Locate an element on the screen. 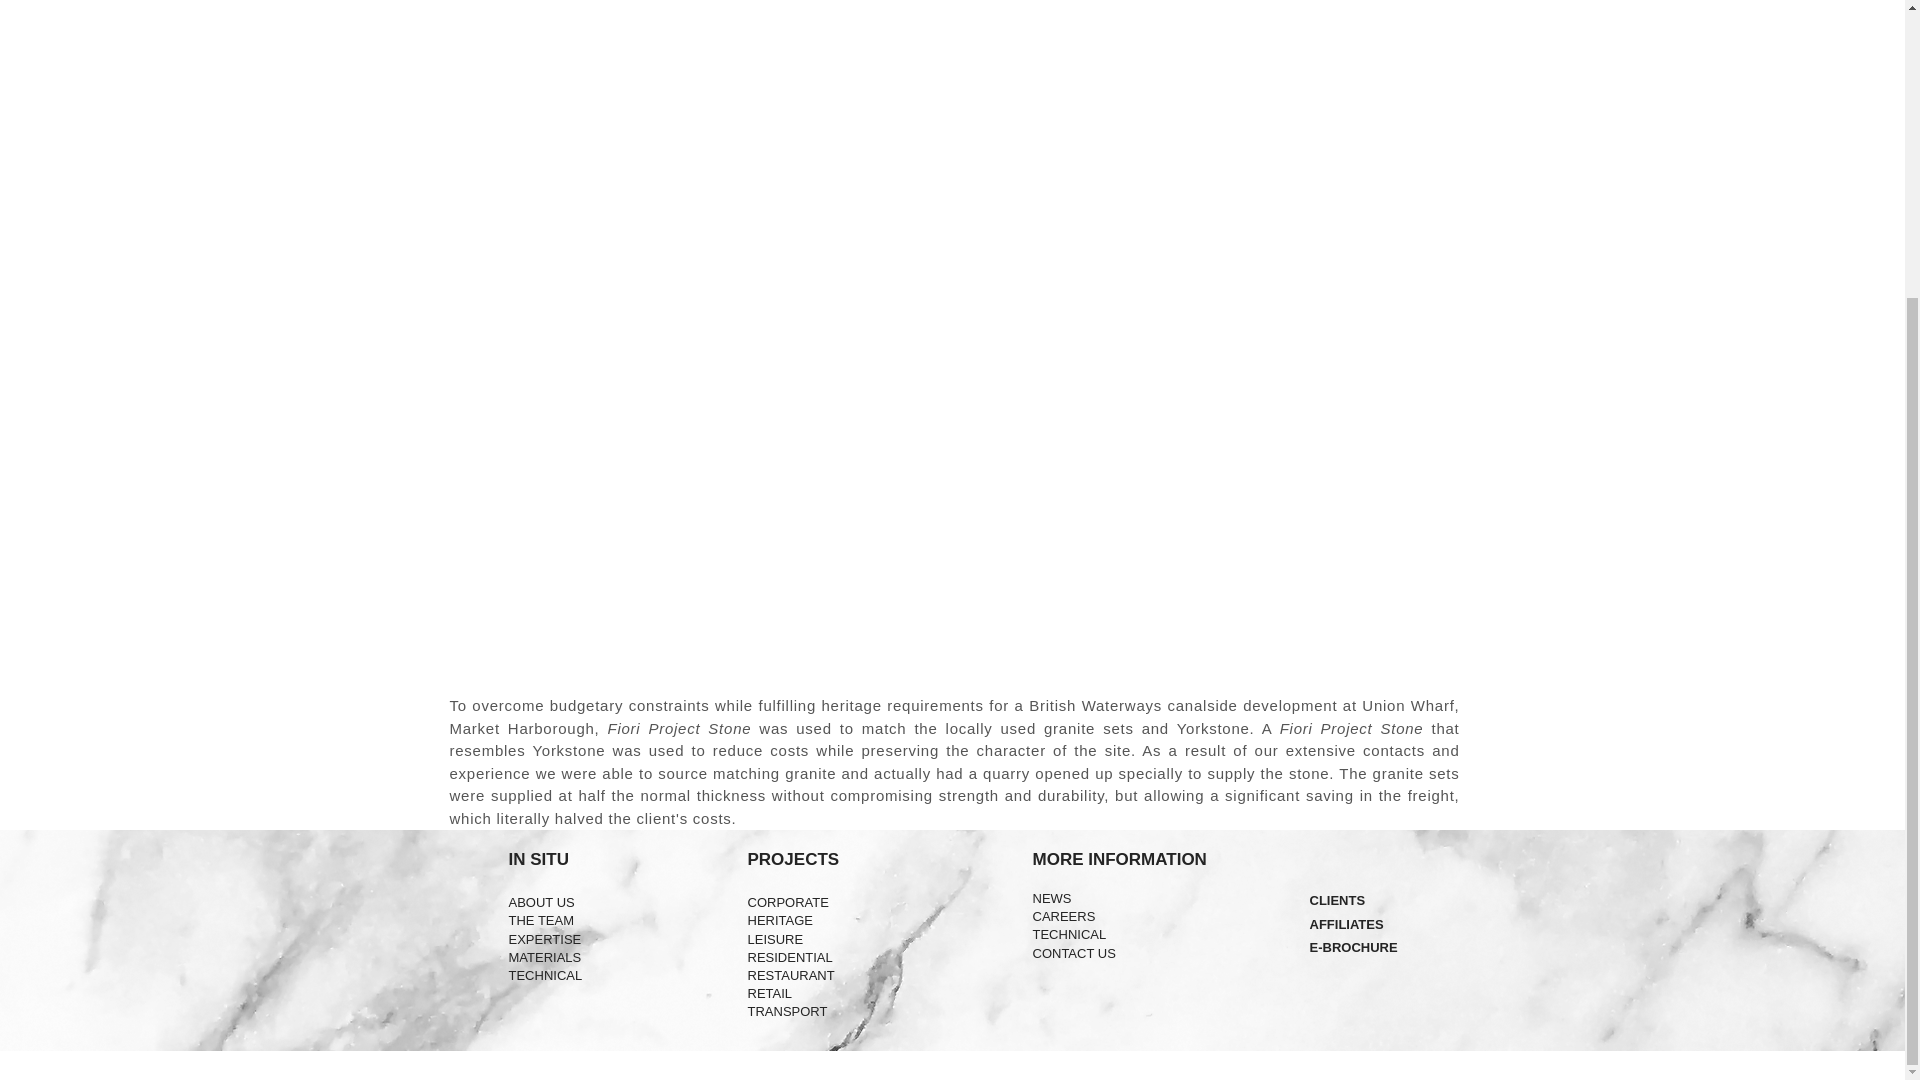  RESTAURANT is located at coordinates (792, 974).